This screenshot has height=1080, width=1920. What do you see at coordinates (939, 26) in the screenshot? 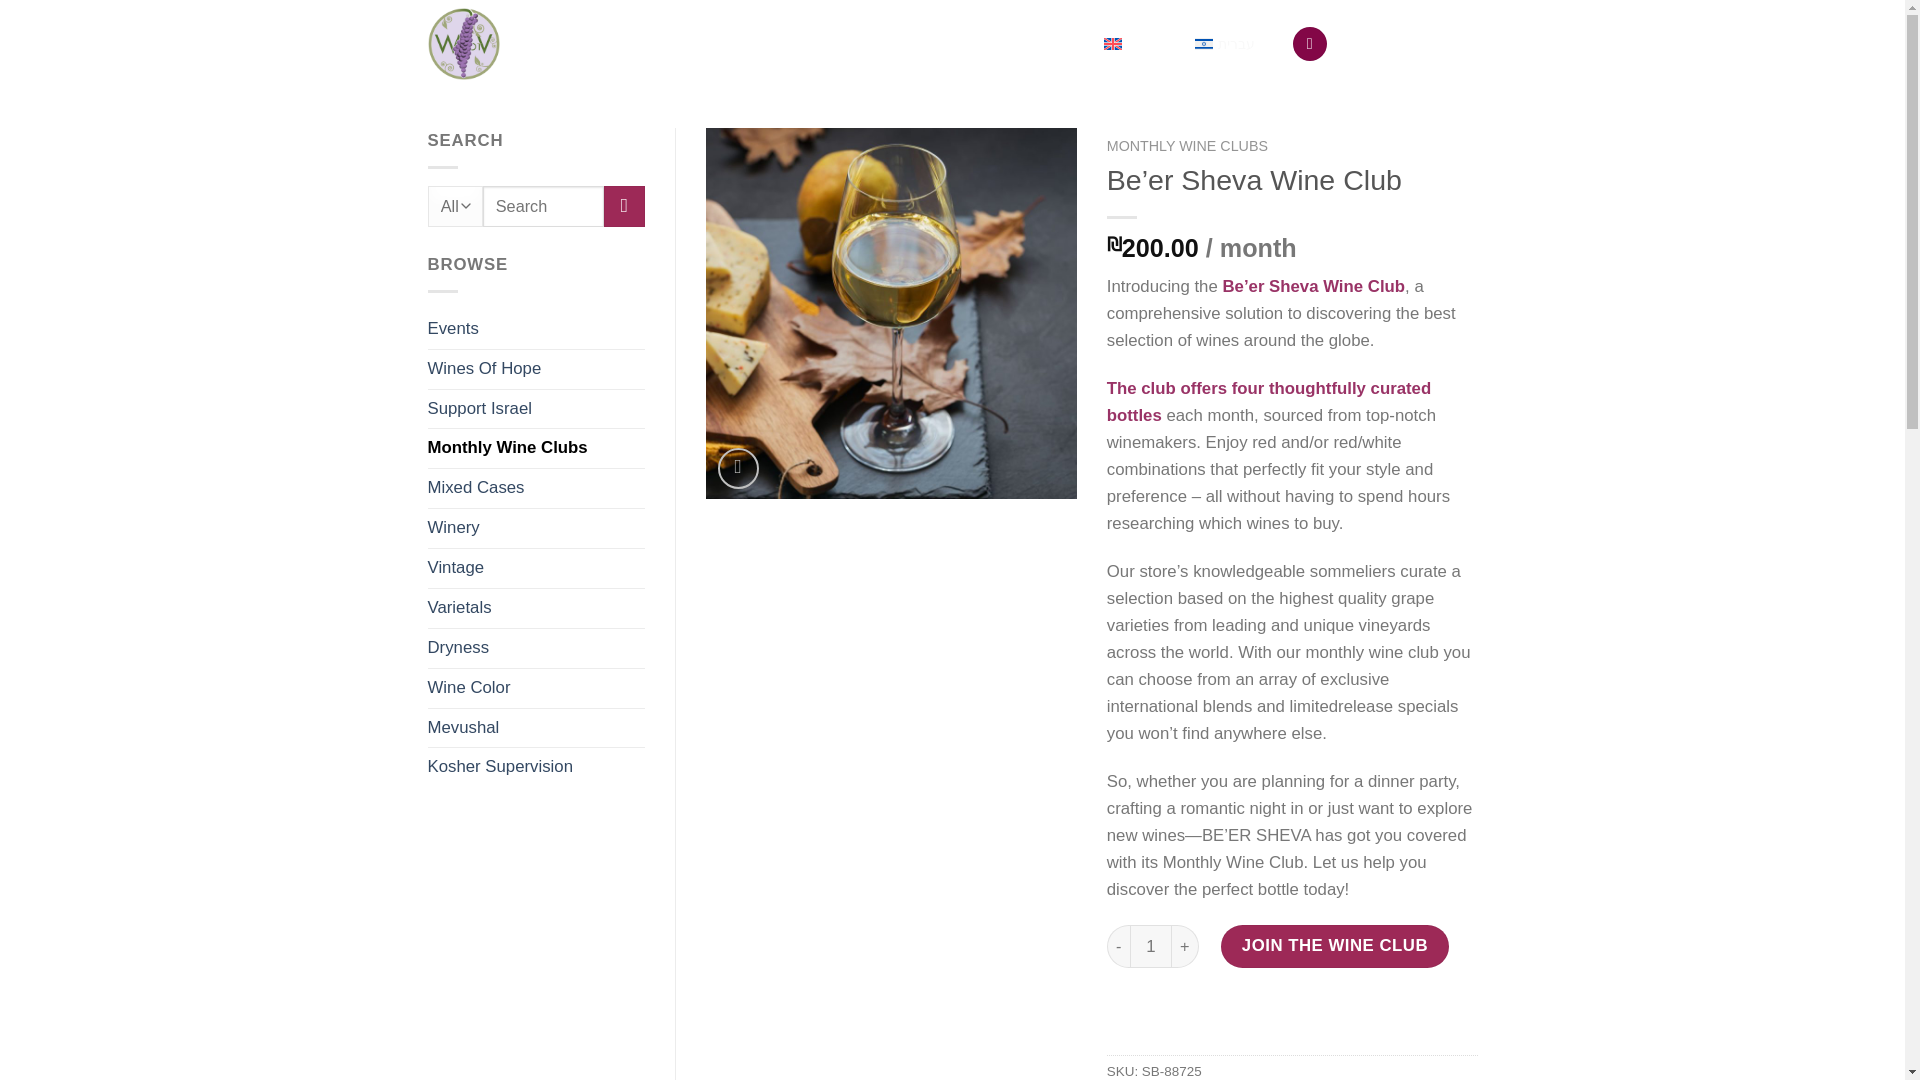
I see `Monthly Wine Club` at bounding box center [939, 26].